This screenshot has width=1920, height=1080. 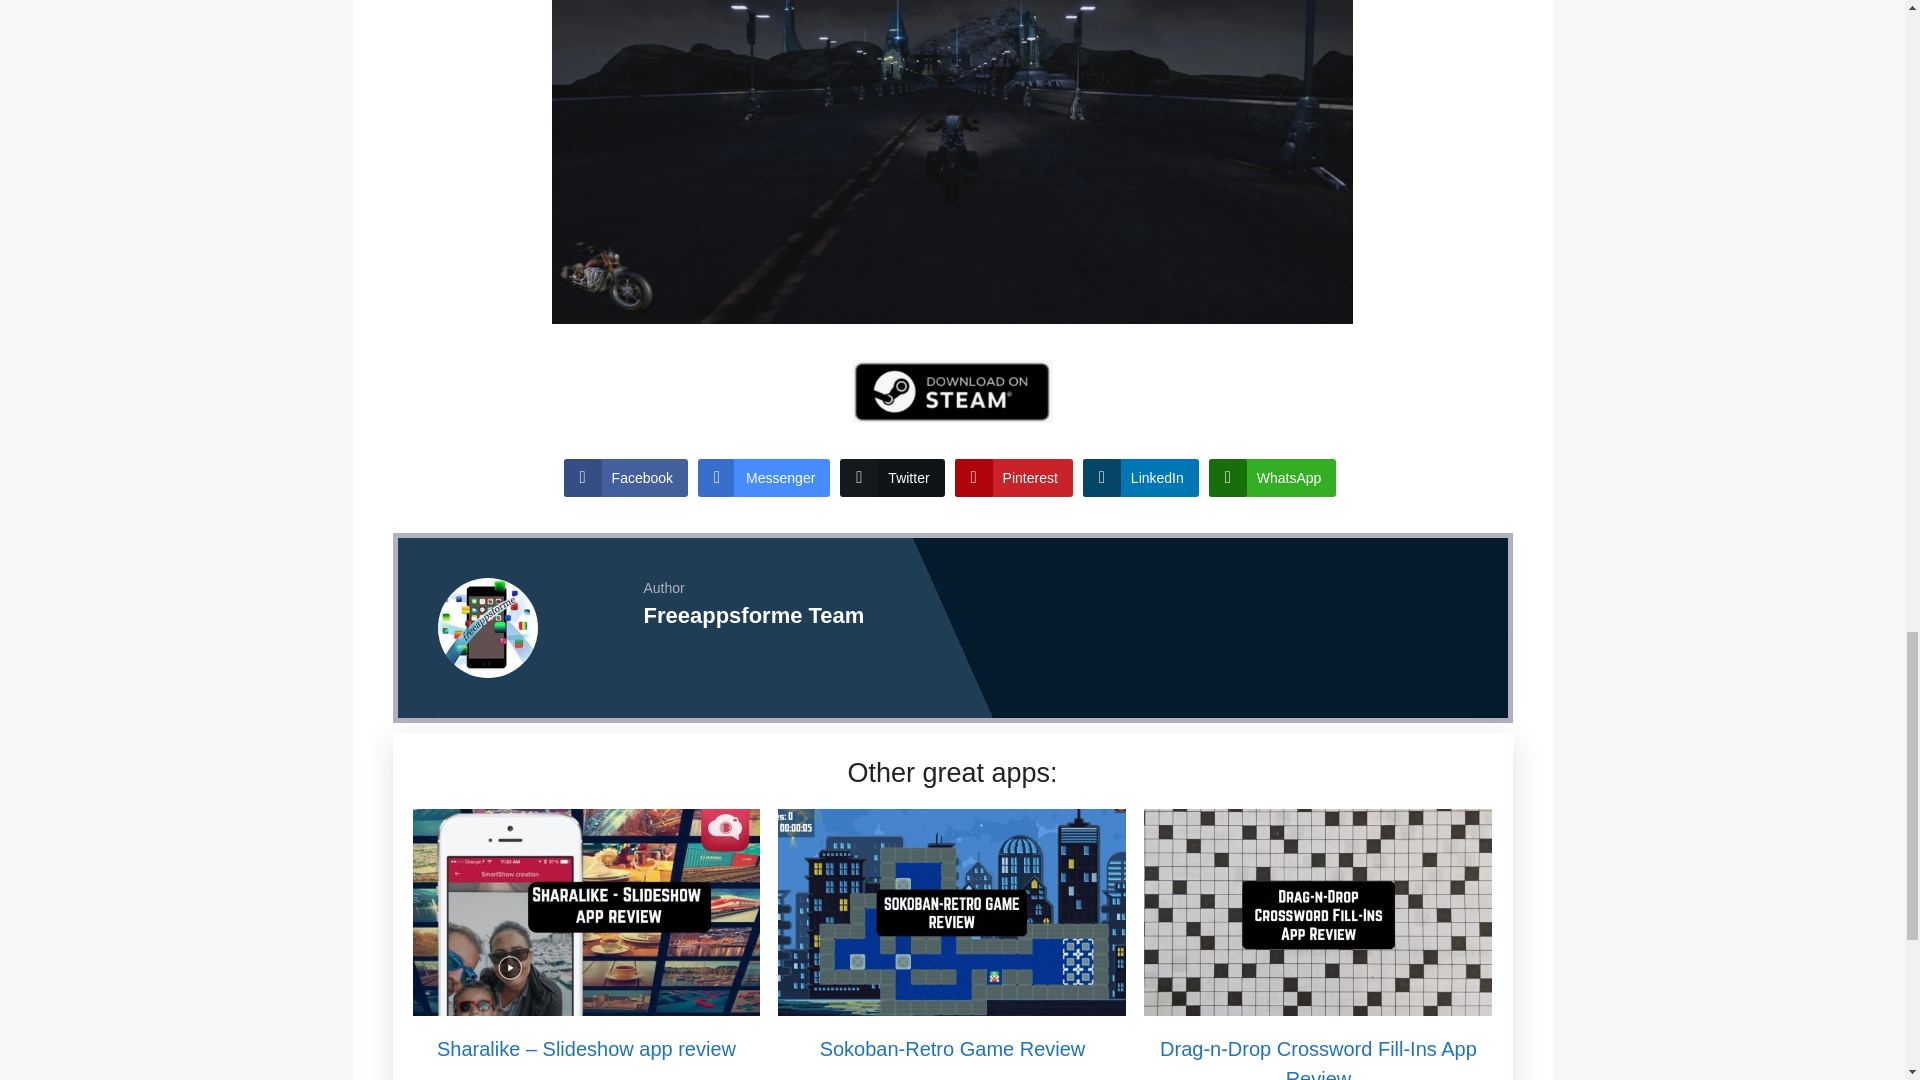 What do you see at coordinates (1272, 478) in the screenshot?
I see `WhatsApp` at bounding box center [1272, 478].